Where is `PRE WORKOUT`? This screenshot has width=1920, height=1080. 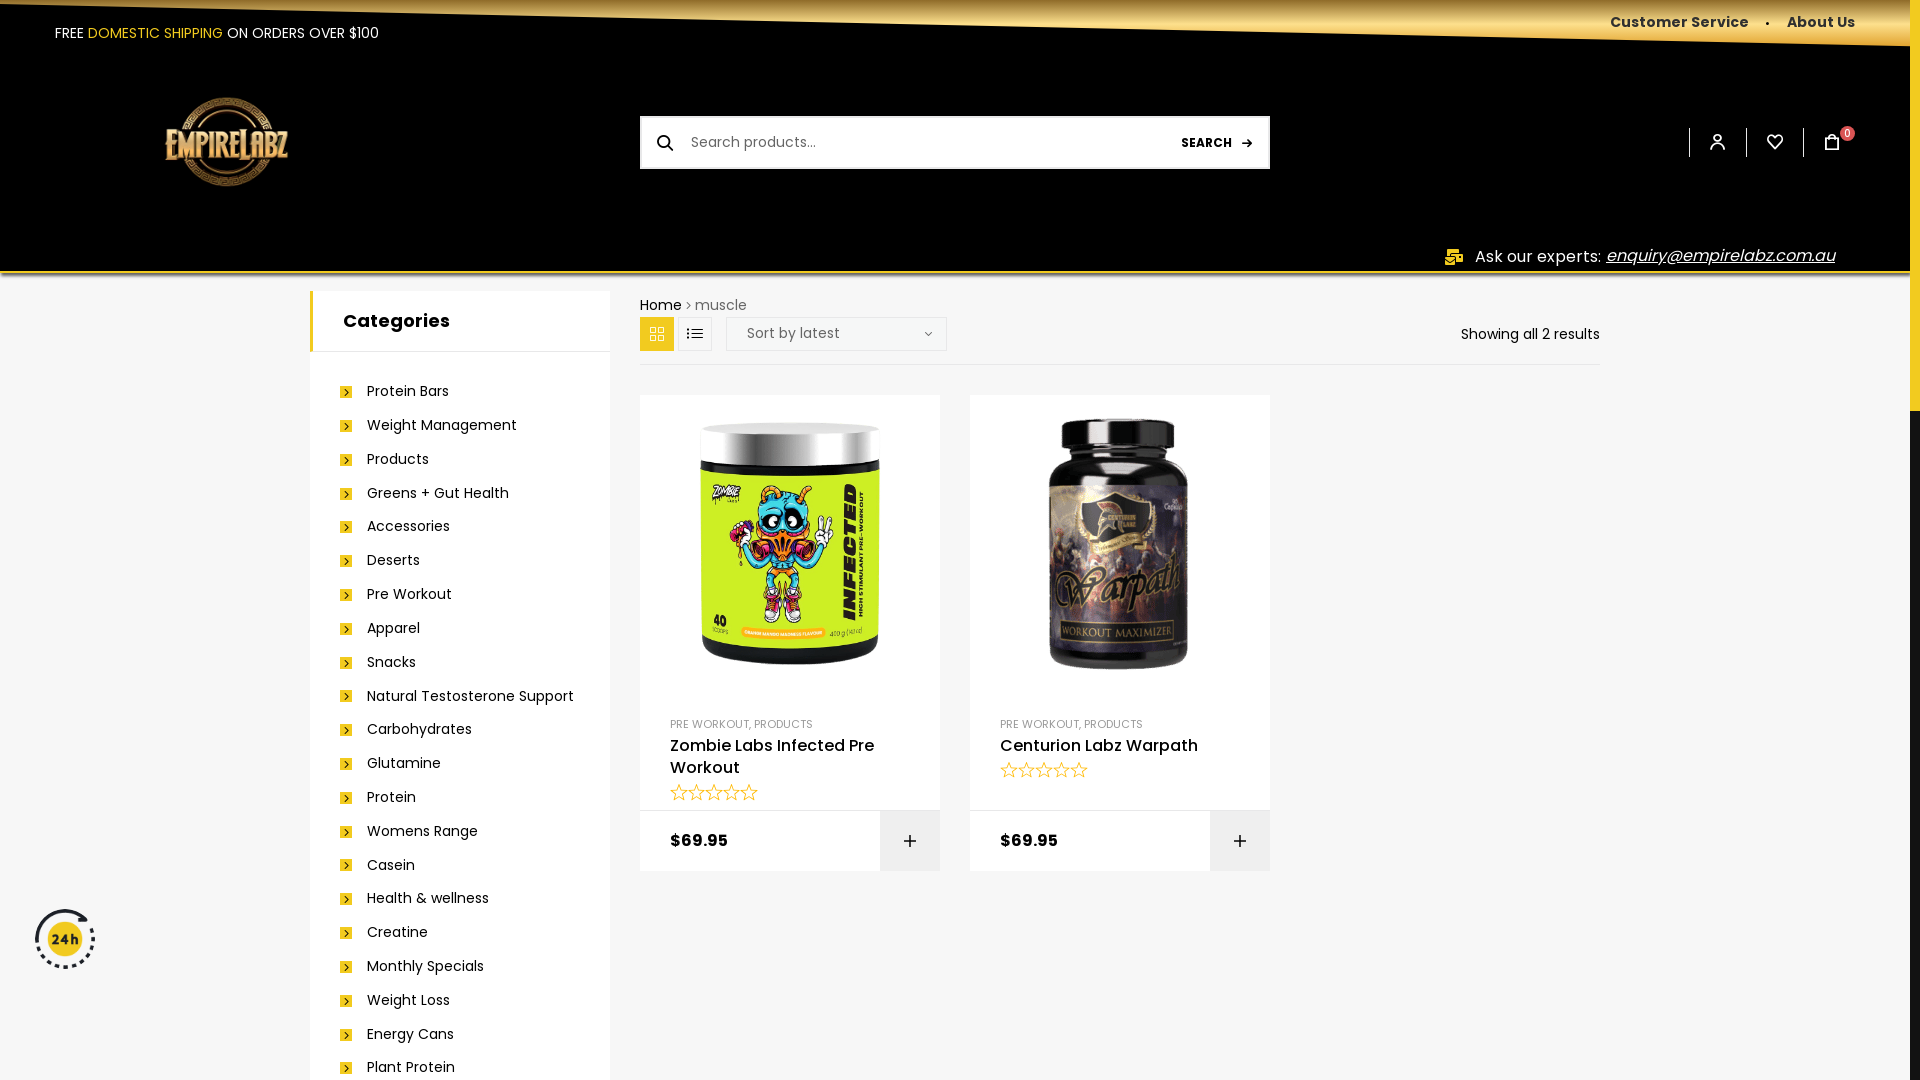
PRE WORKOUT is located at coordinates (710, 724).